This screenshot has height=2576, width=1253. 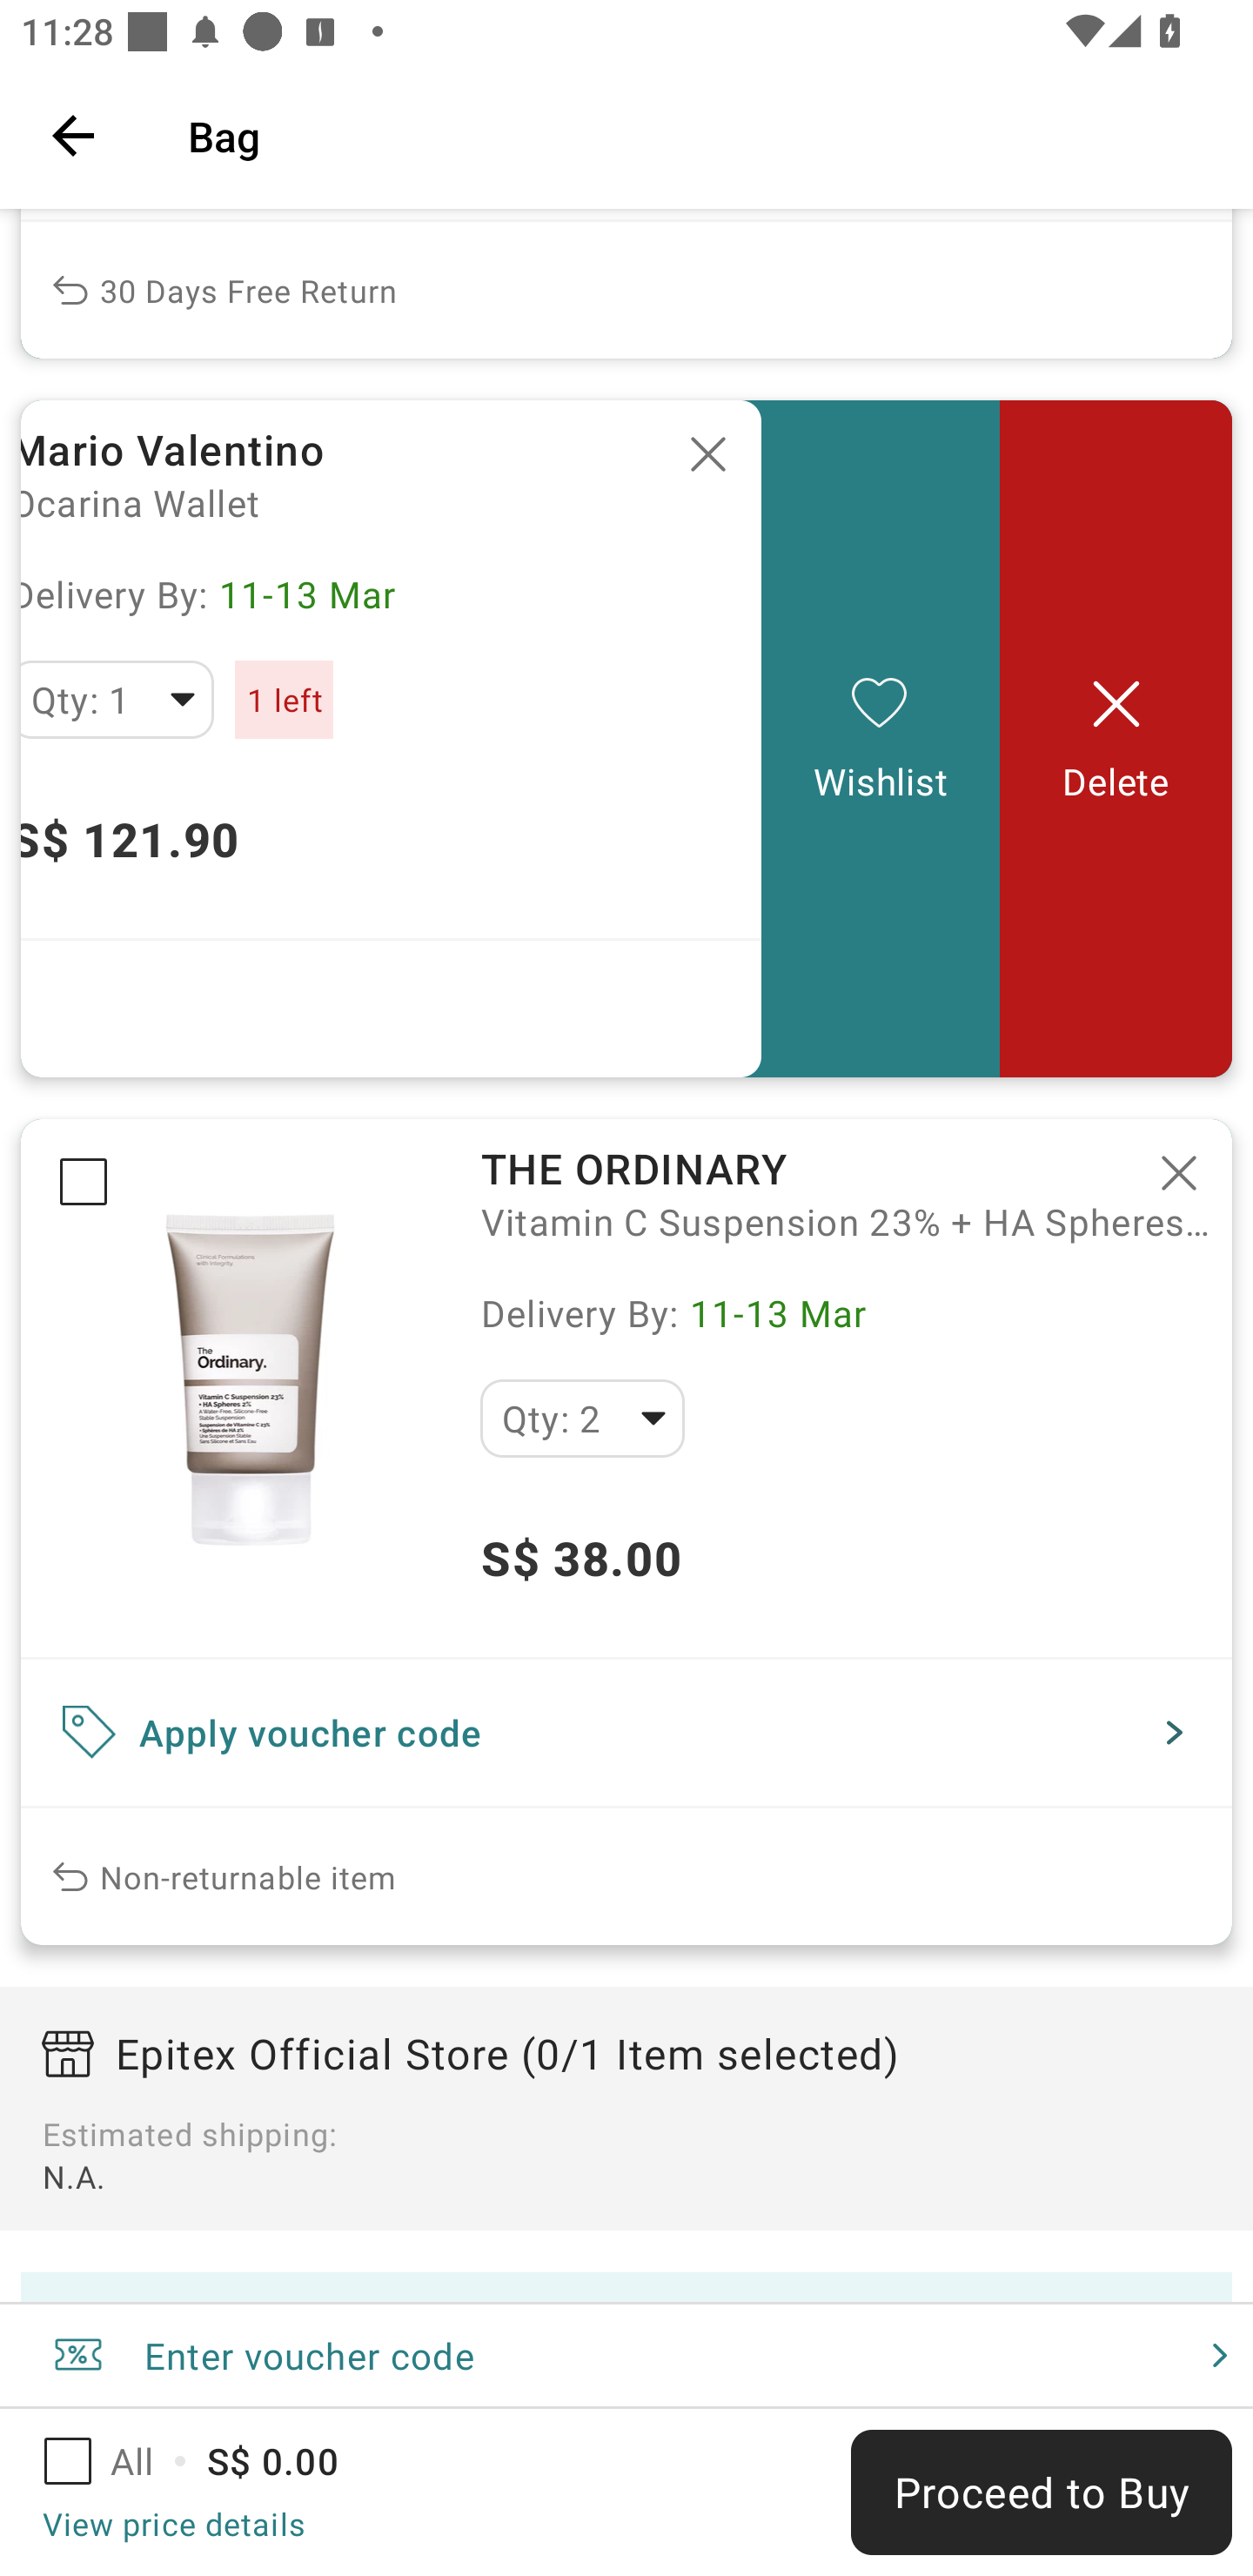 What do you see at coordinates (700, 135) in the screenshot?
I see `Bag` at bounding box center [700, 135].